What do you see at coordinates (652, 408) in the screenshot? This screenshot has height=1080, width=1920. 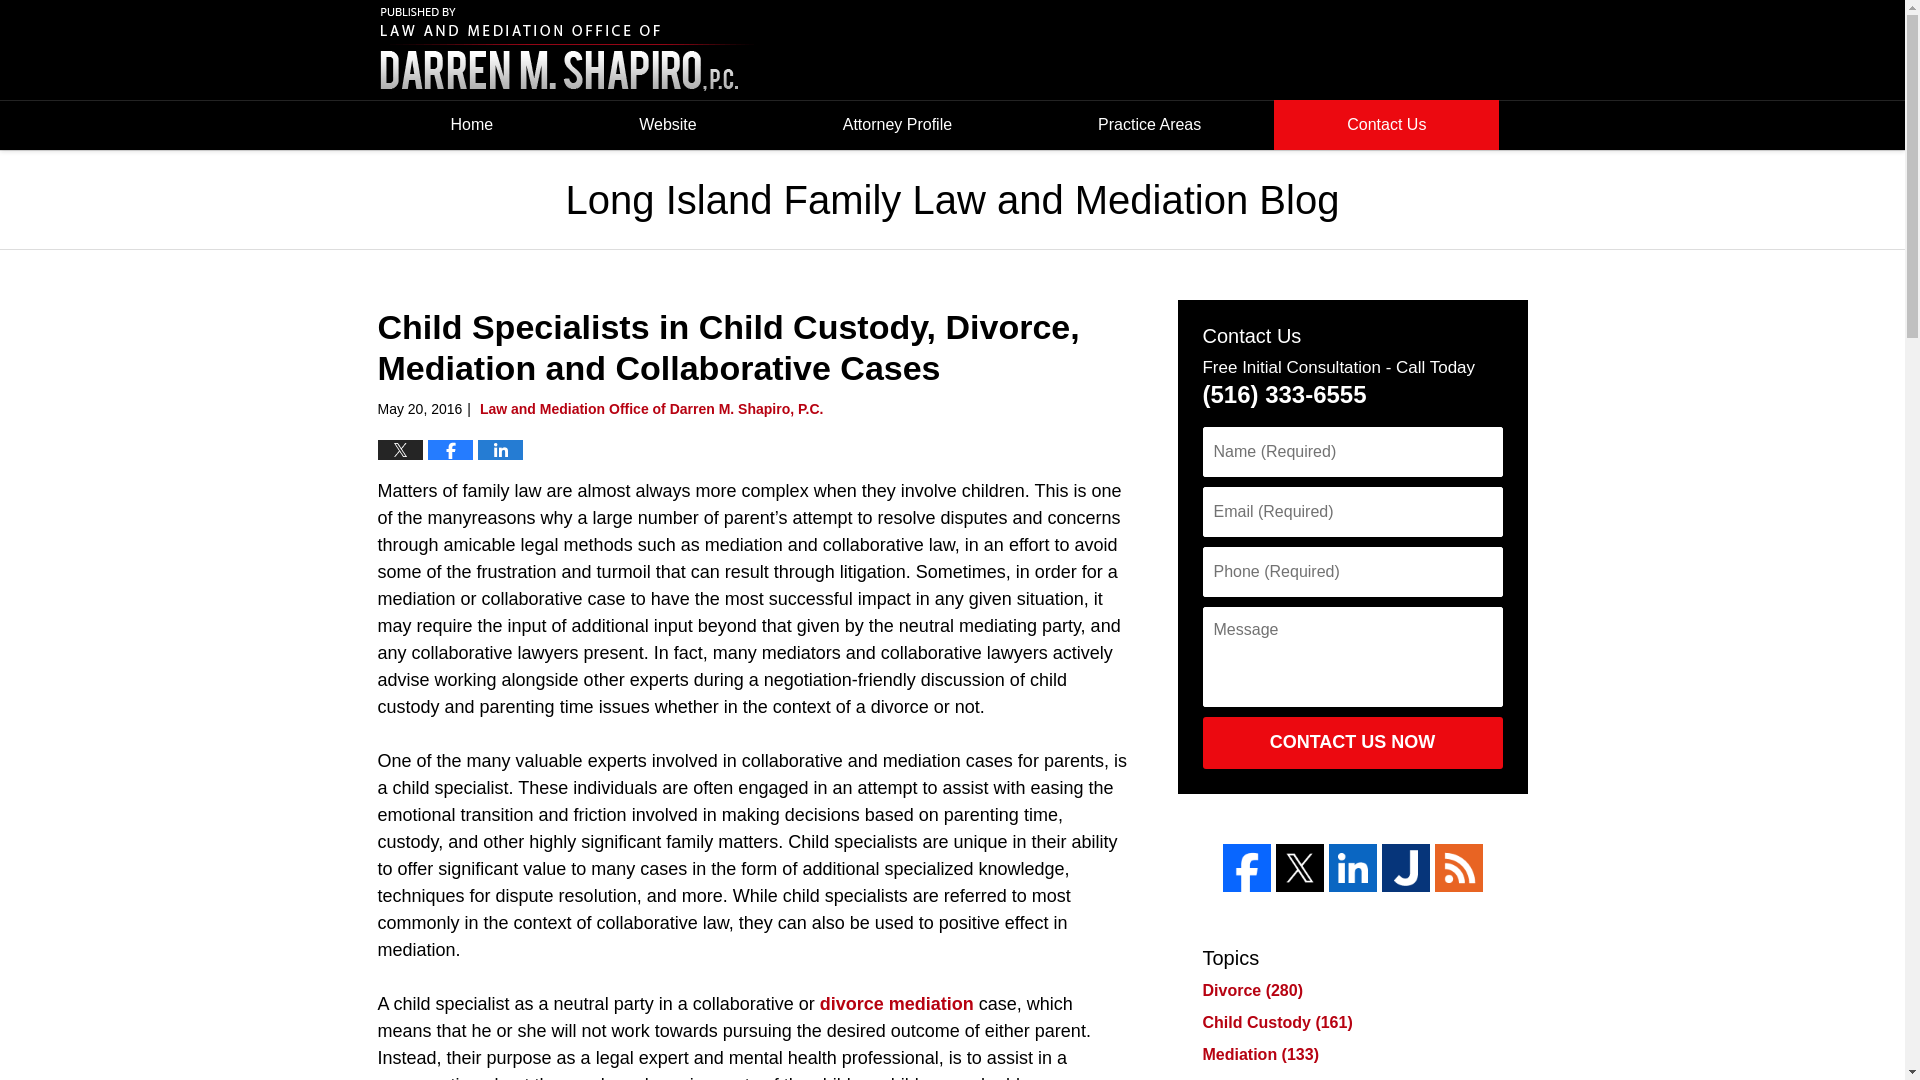 I see `Law and Mediation Office of Darren M. Shapiro, P.C.` at bounding box center [652, 408].